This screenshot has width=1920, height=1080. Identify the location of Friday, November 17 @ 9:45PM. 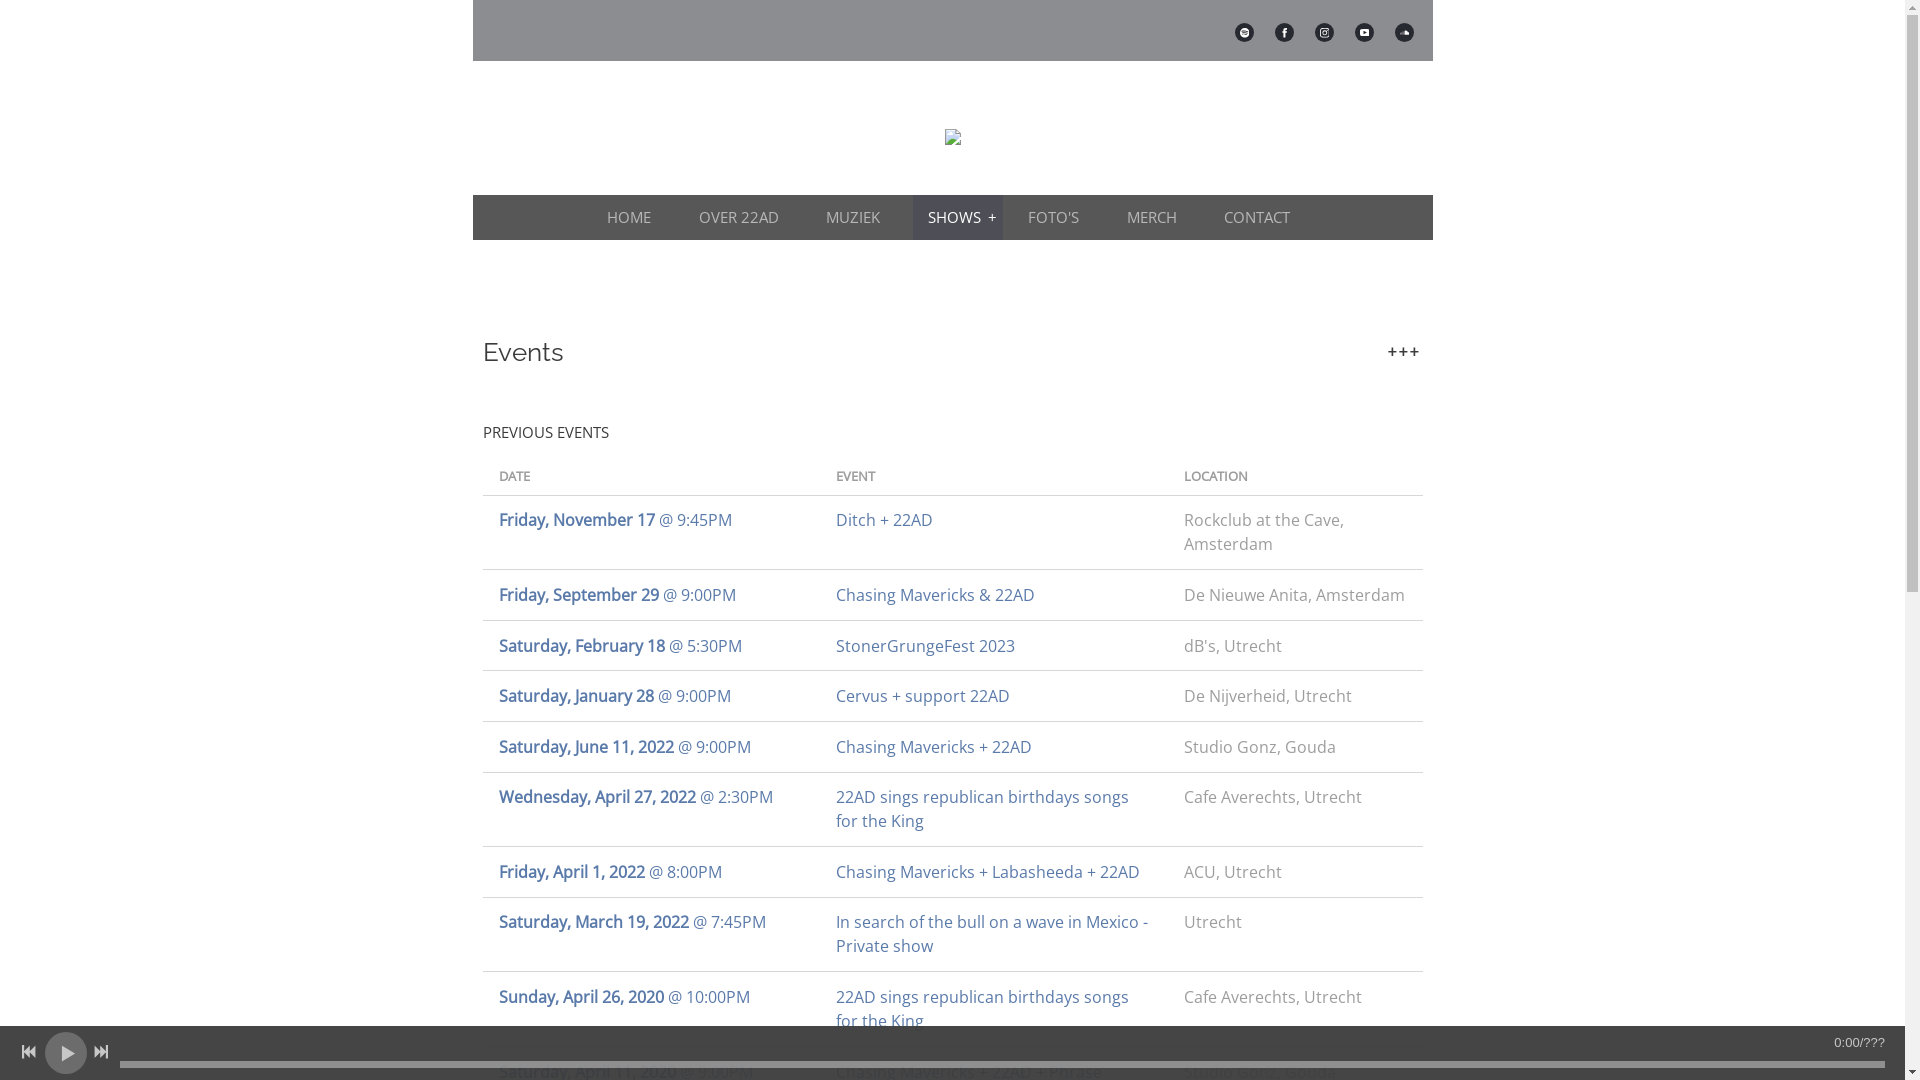
(650, 520).